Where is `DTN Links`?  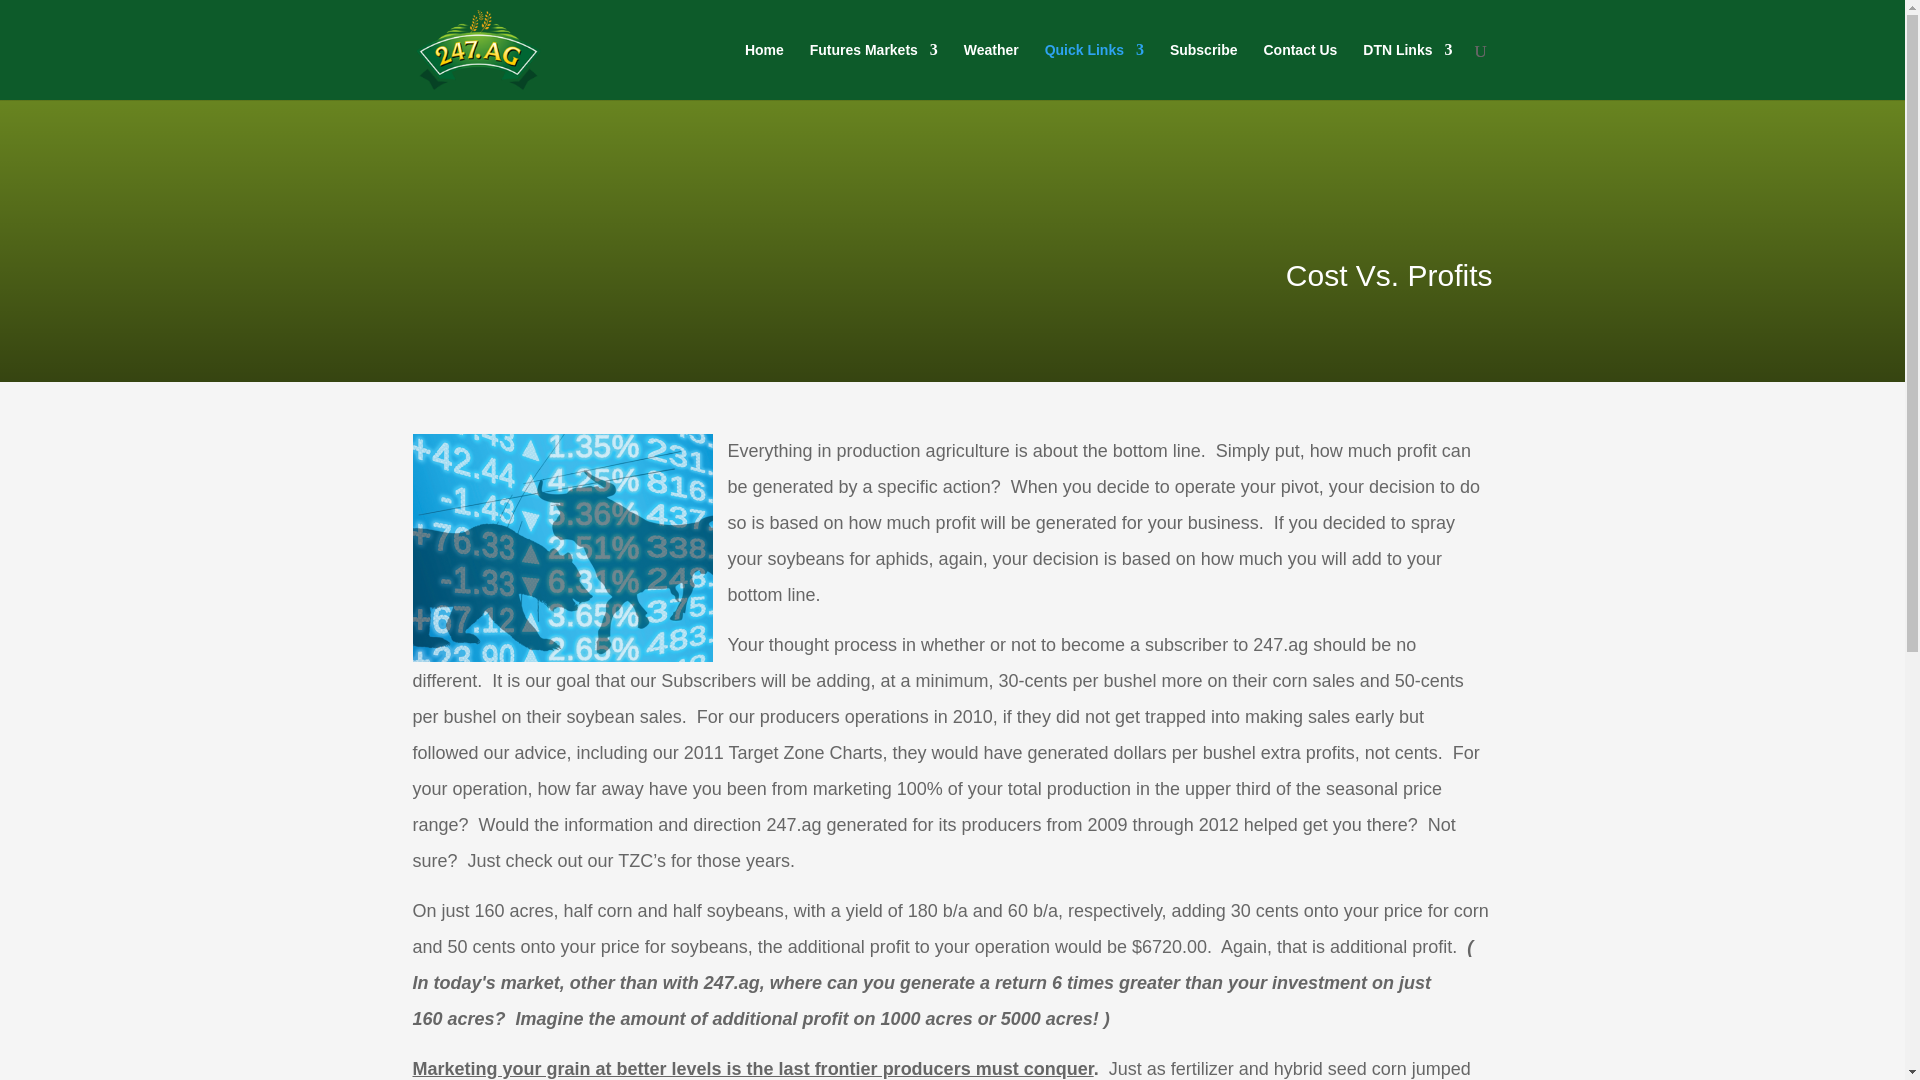
DTN Links is located at coordinates (1407, 66).